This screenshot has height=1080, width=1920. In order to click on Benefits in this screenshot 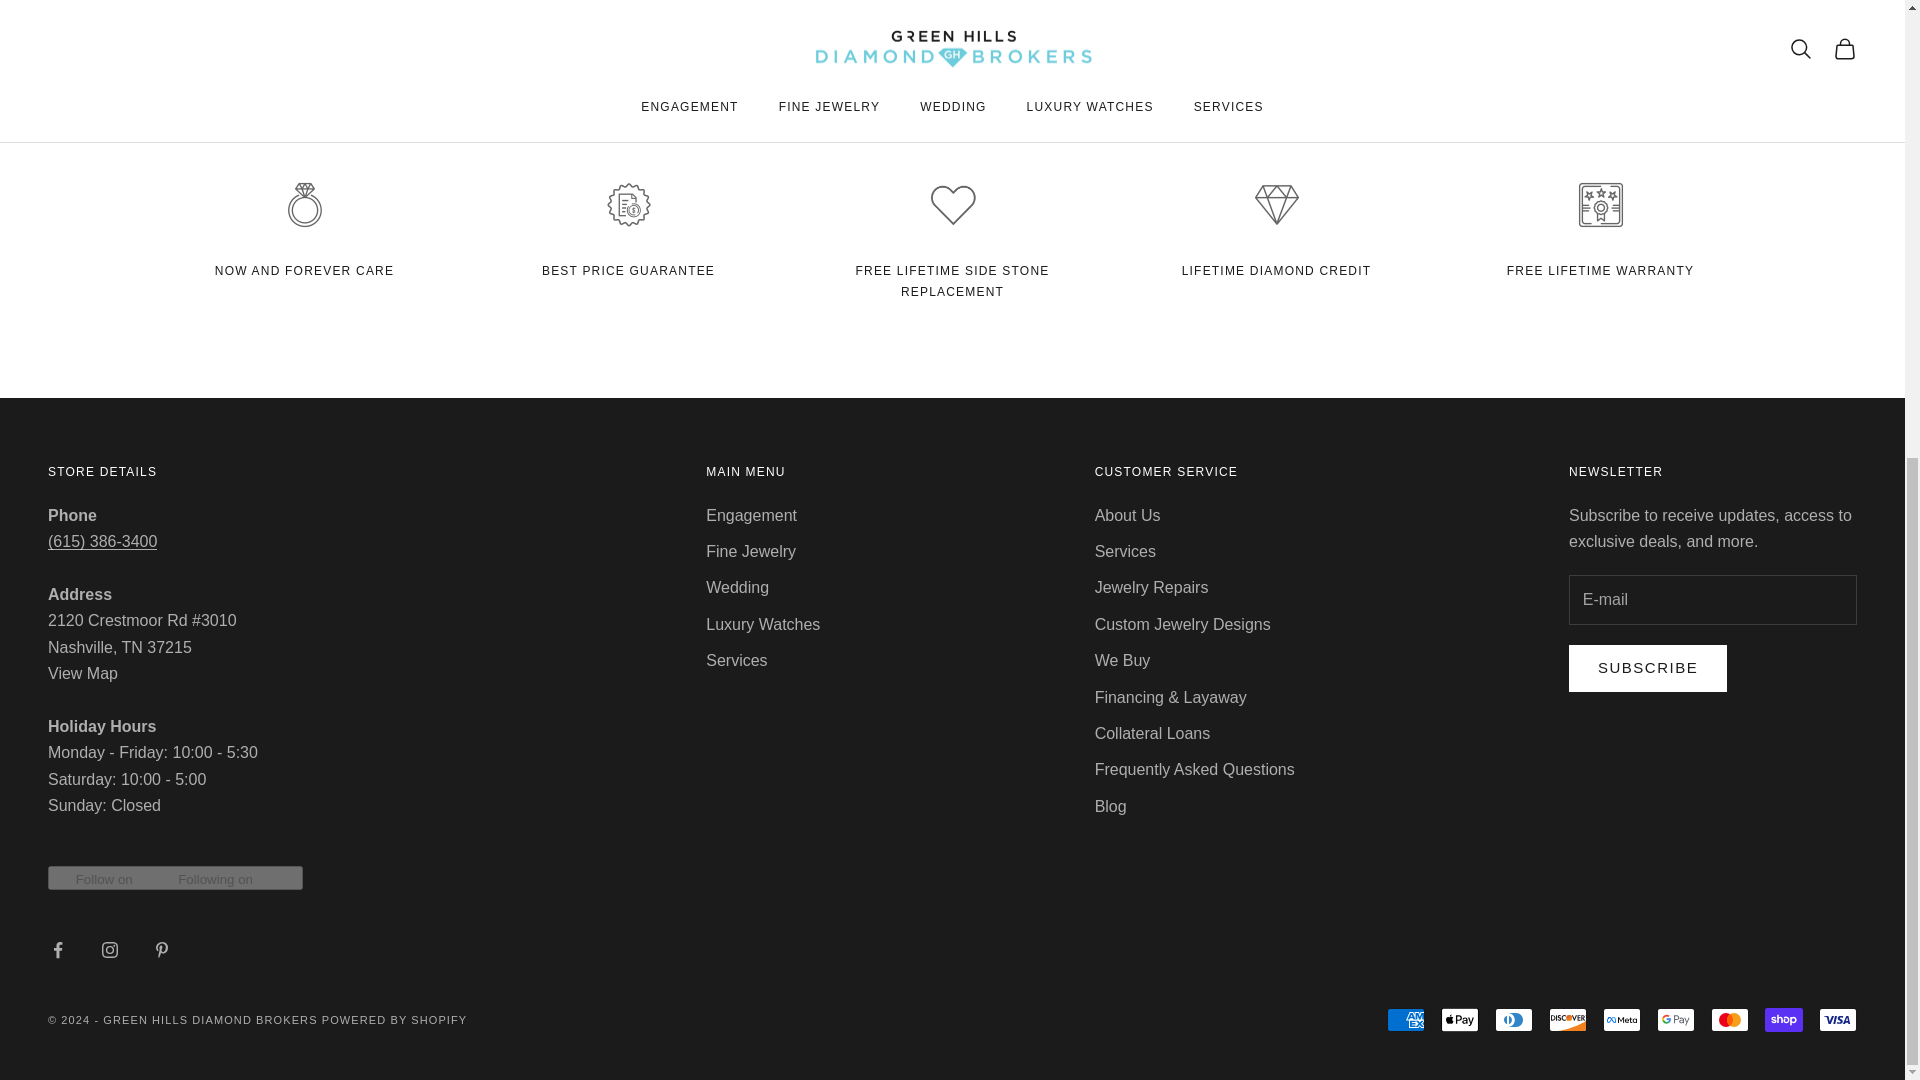, I will do `click(628, 270)`.